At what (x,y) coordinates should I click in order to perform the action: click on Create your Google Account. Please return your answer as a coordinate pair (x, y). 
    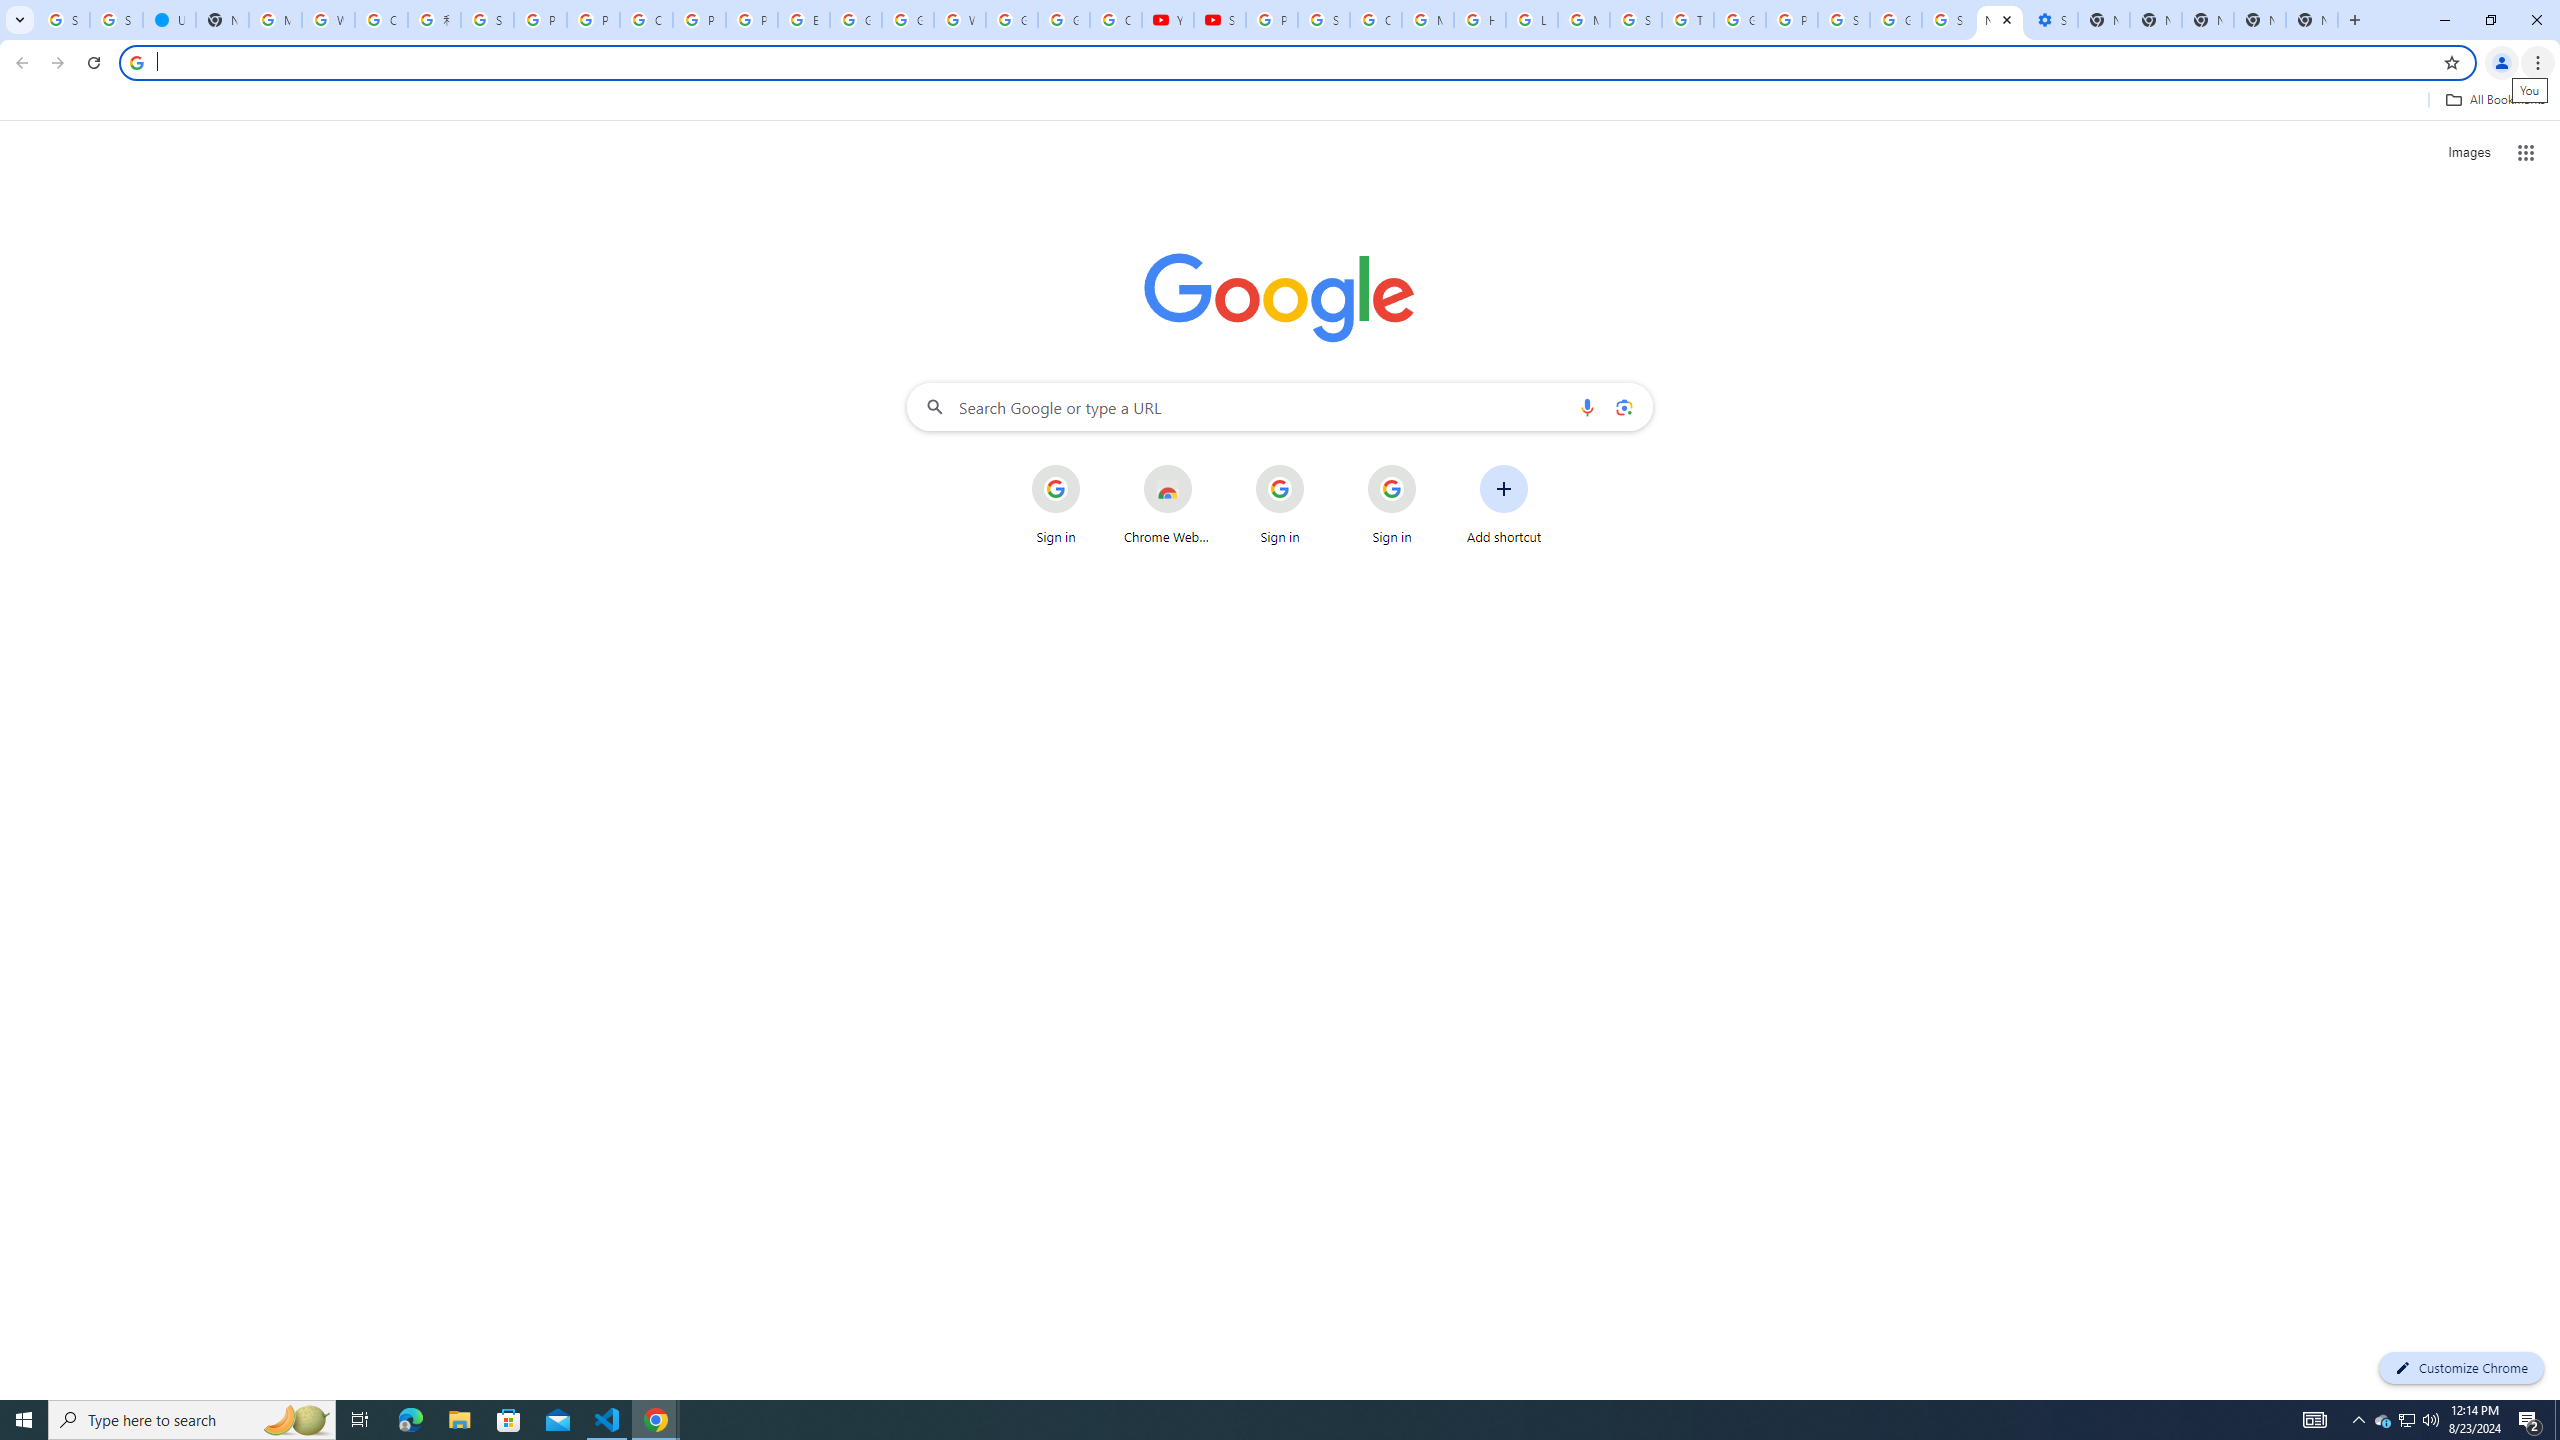
    Looking at the image, I should click on (381, 20).